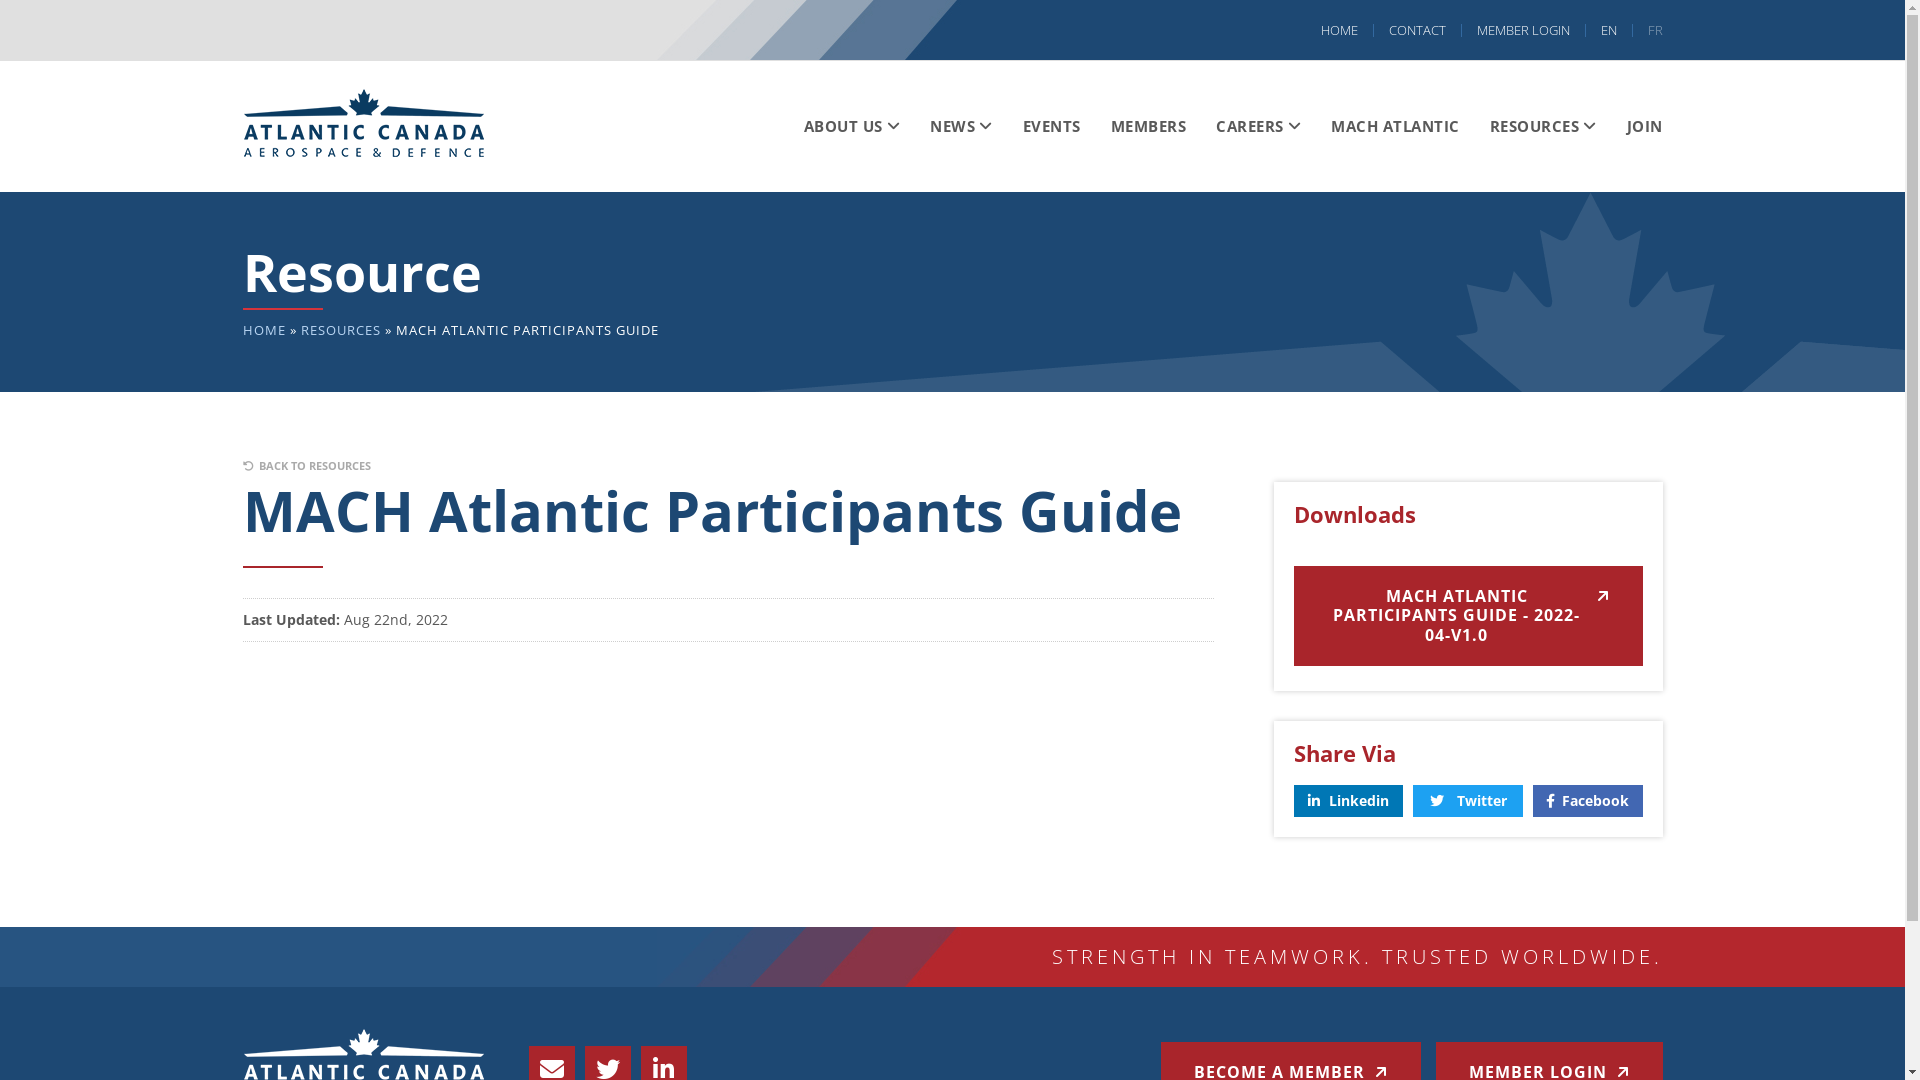  I want to click on CONTACT, so click(1418, 30).